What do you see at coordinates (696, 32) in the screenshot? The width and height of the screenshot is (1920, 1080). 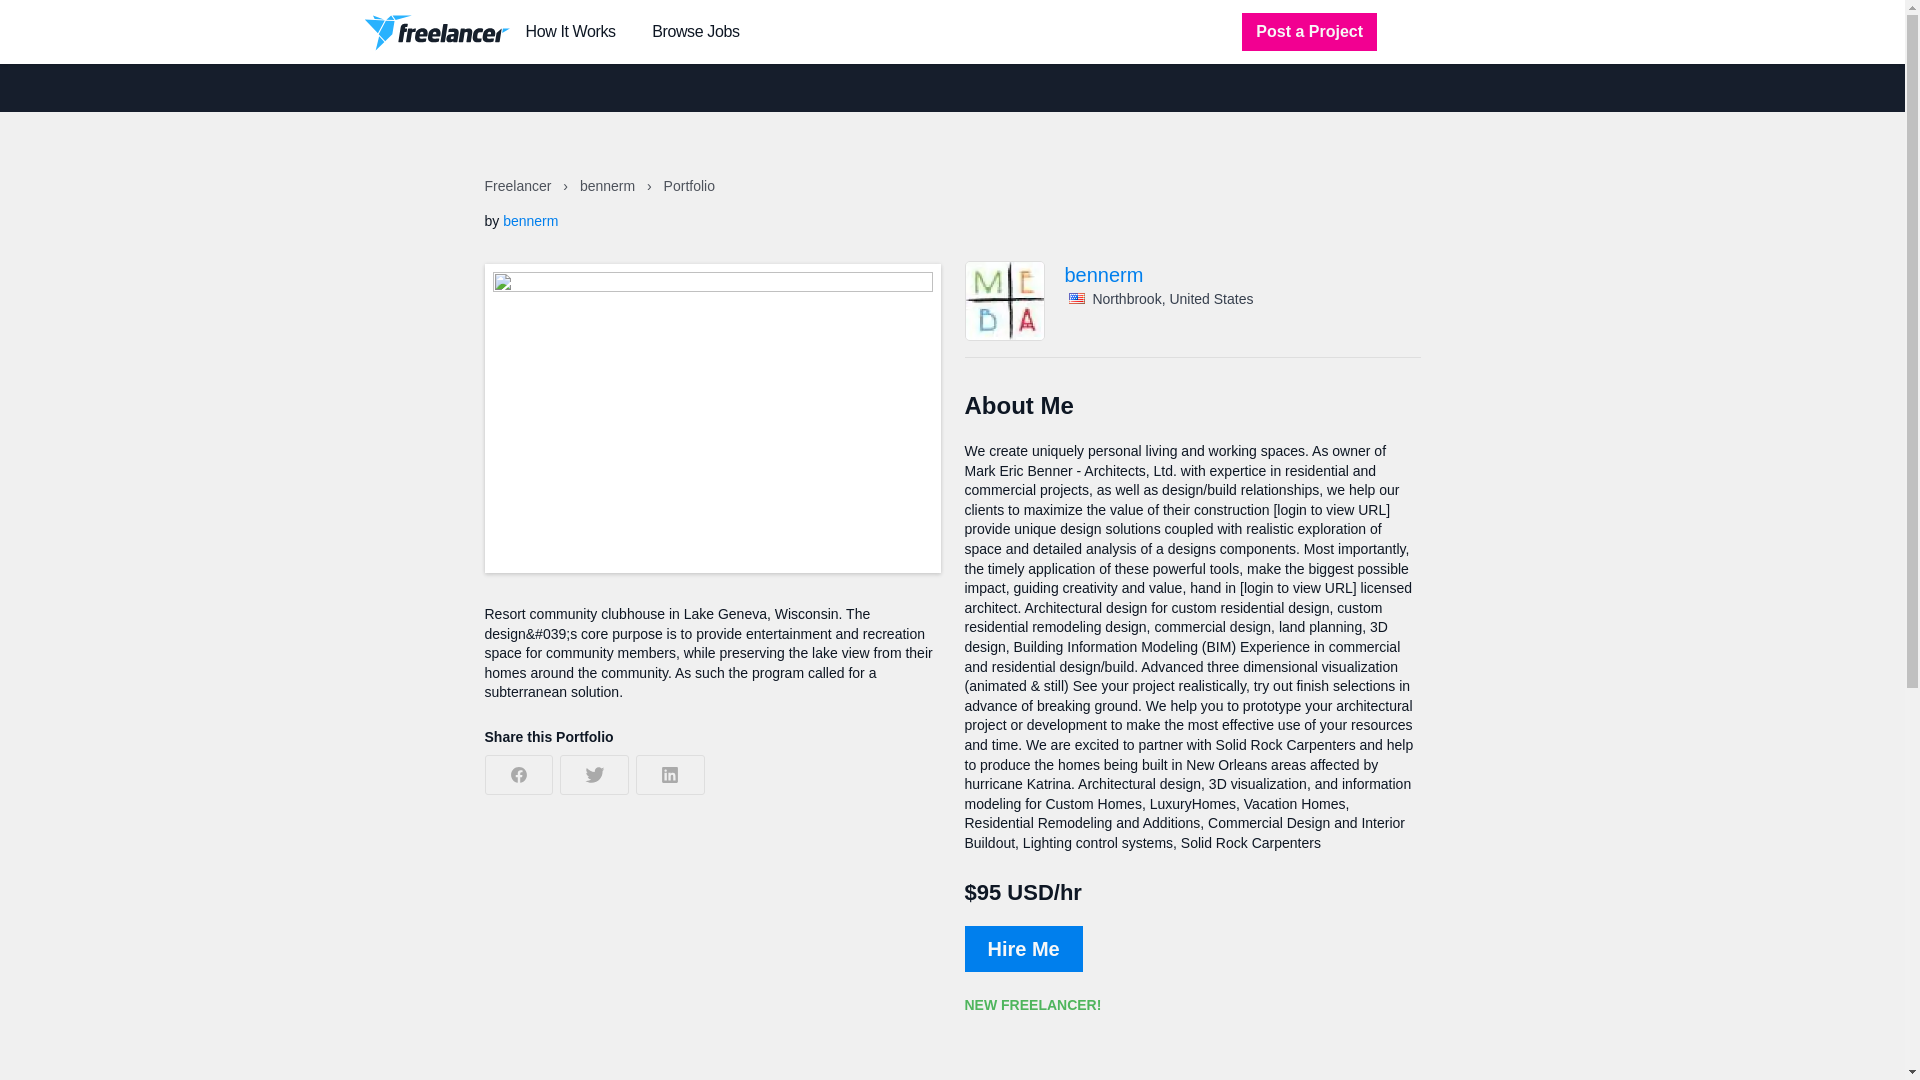 I see `Browse Jobs` at bounding box center [696, 32].